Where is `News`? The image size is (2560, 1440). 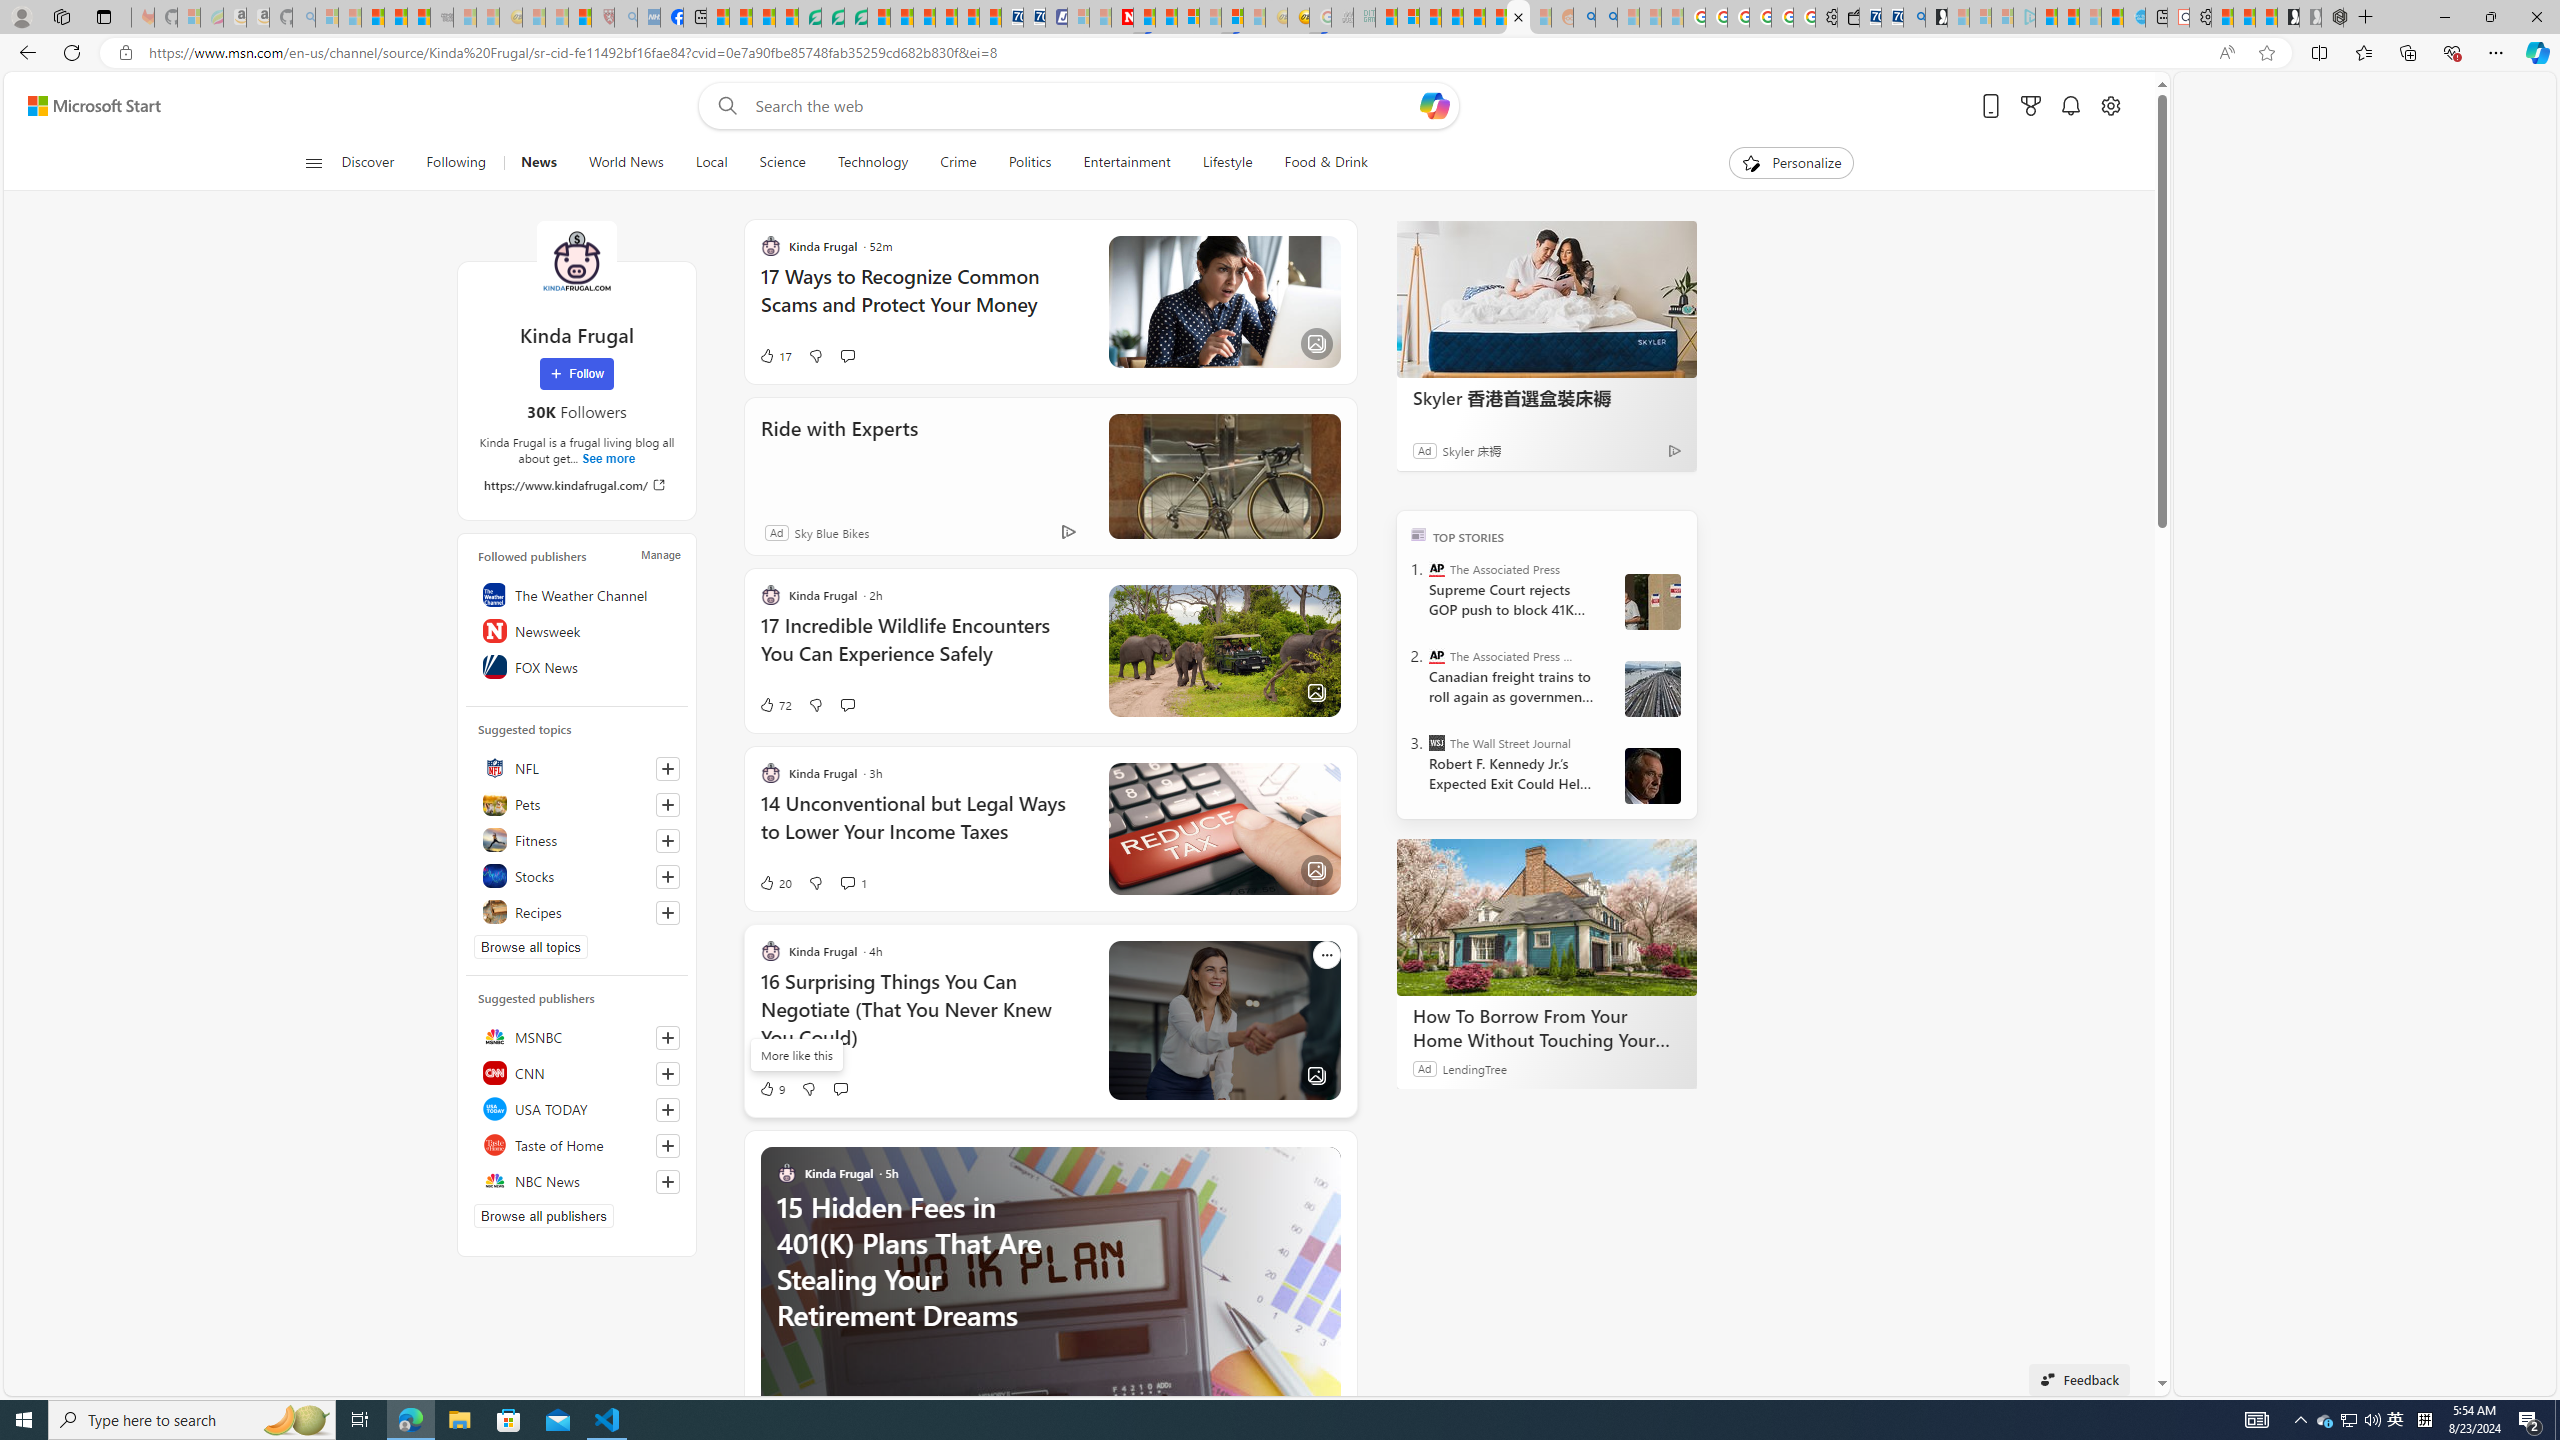 News is located at coordinates (538, 163).